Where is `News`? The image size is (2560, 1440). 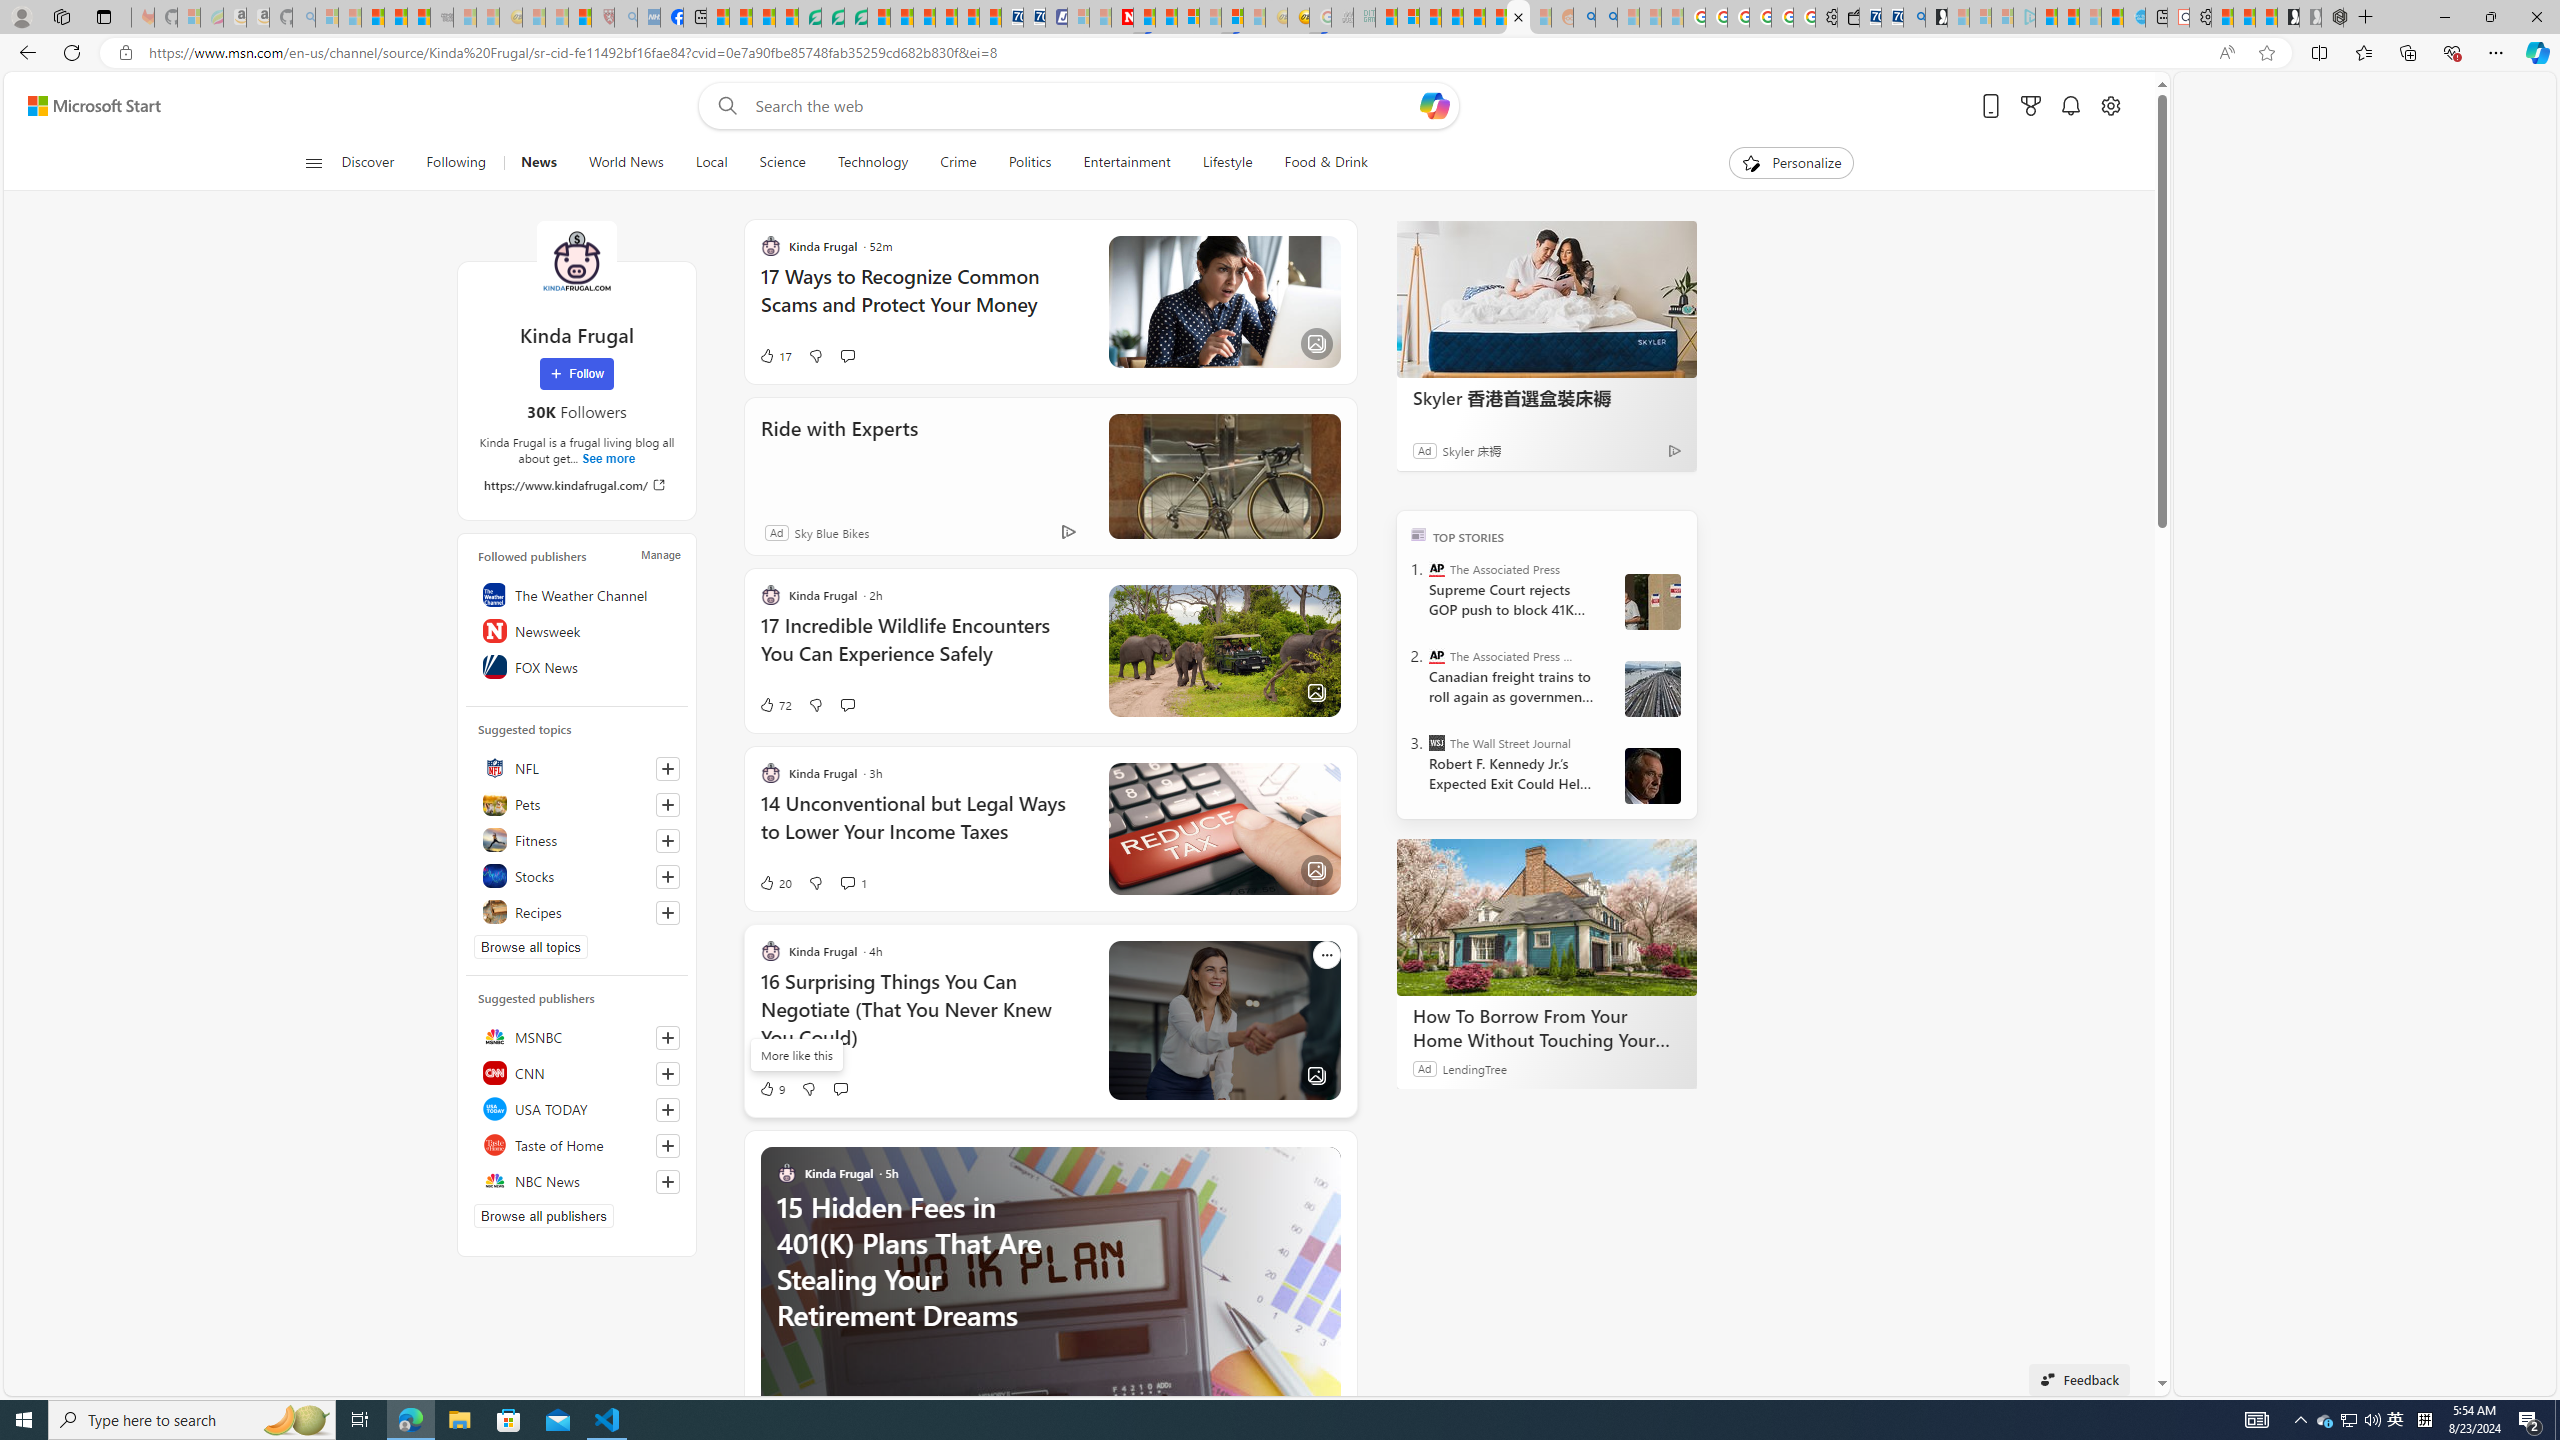 News is located at coordinates (538, 163).